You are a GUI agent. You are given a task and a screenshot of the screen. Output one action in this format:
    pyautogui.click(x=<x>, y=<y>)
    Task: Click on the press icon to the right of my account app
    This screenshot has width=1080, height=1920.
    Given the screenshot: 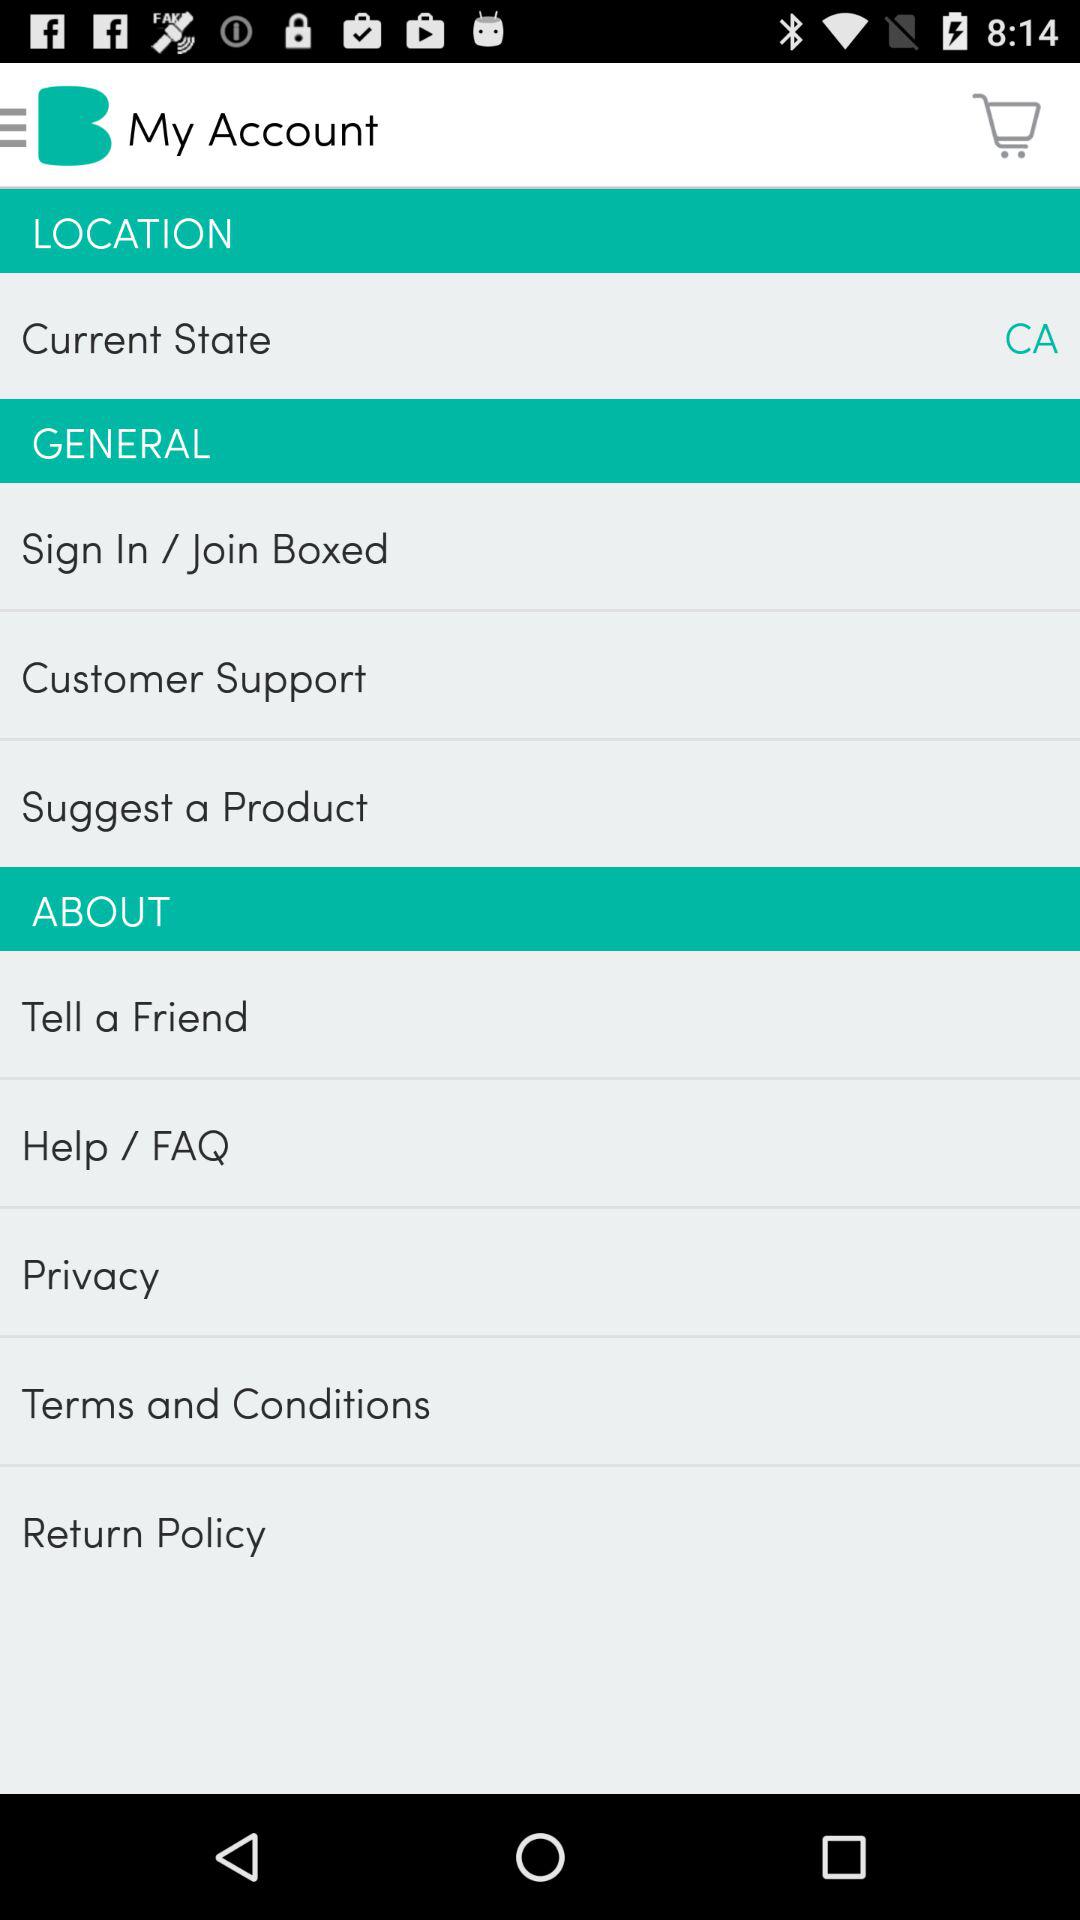 What is the action you would take?
    pyautogui.click(x=1006, y=126)
    